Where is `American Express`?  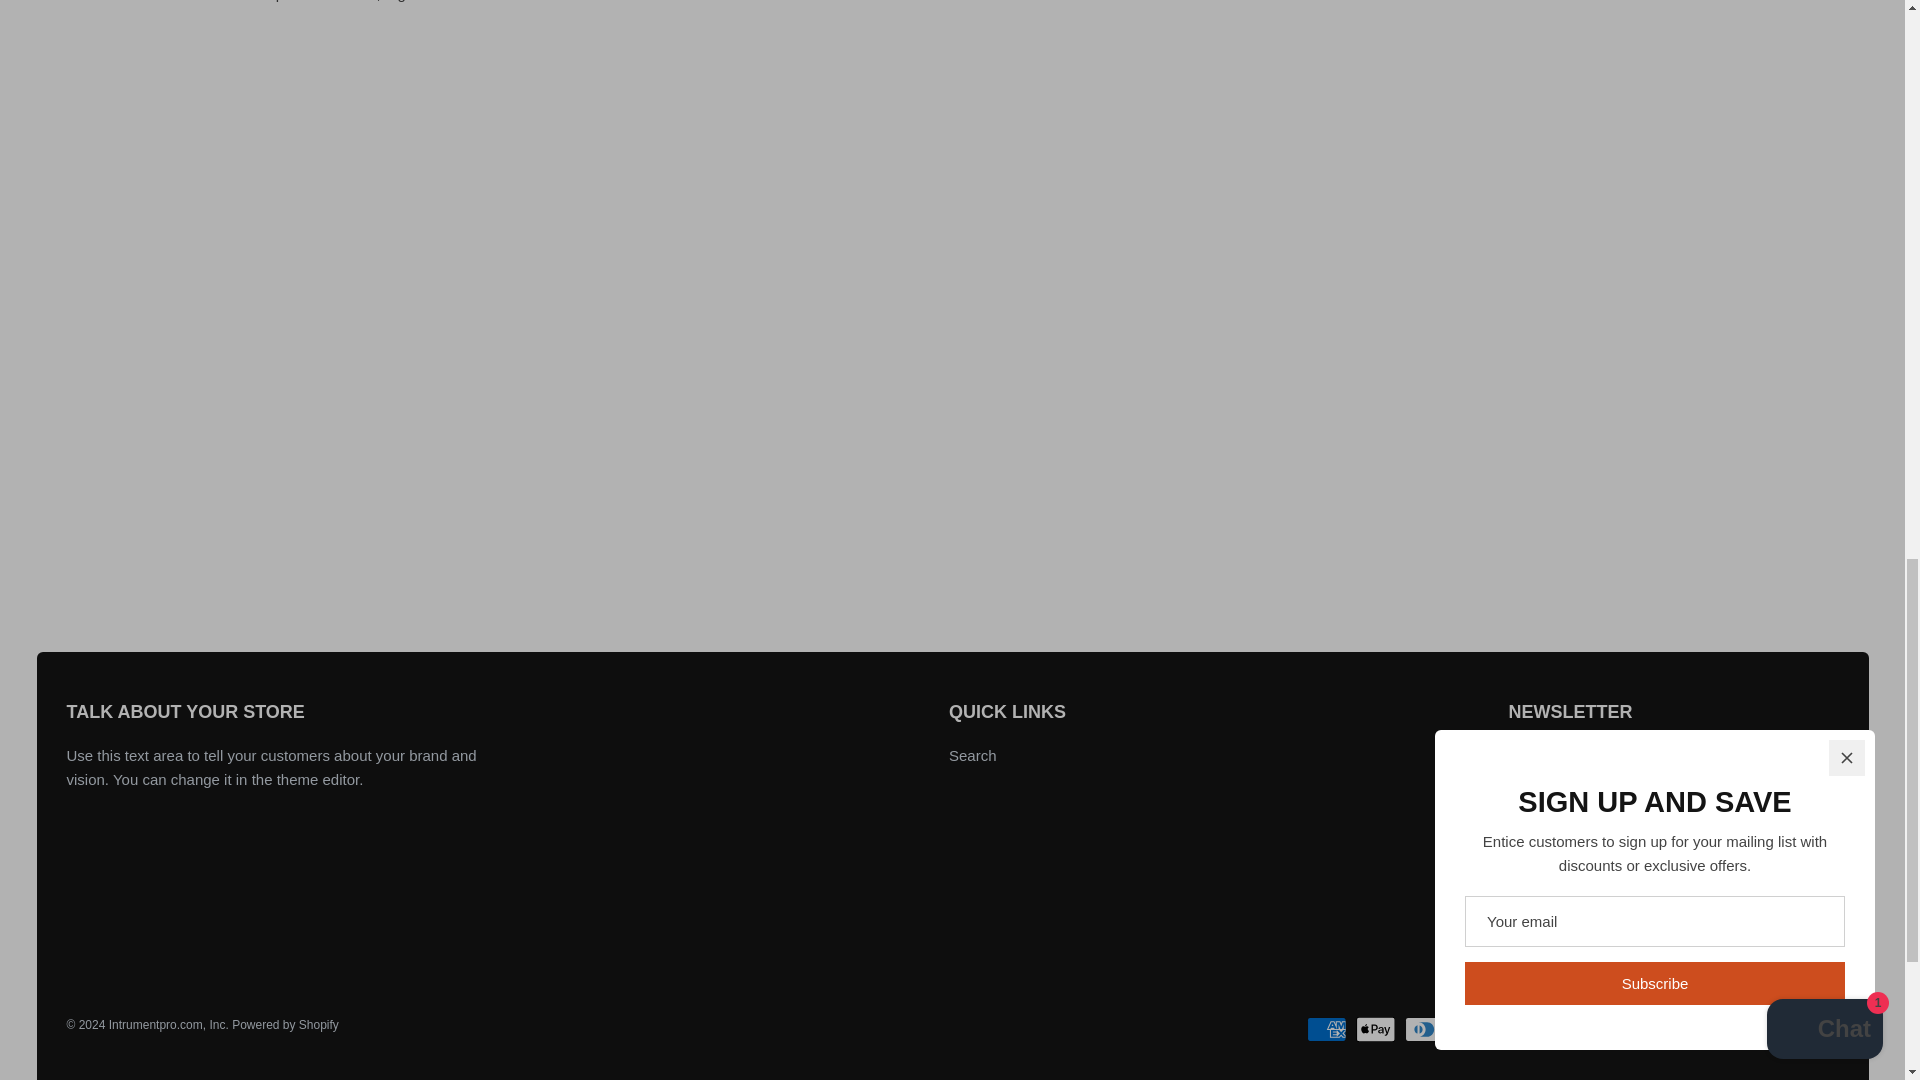
American Express is located at coordinates (1326, 1030).